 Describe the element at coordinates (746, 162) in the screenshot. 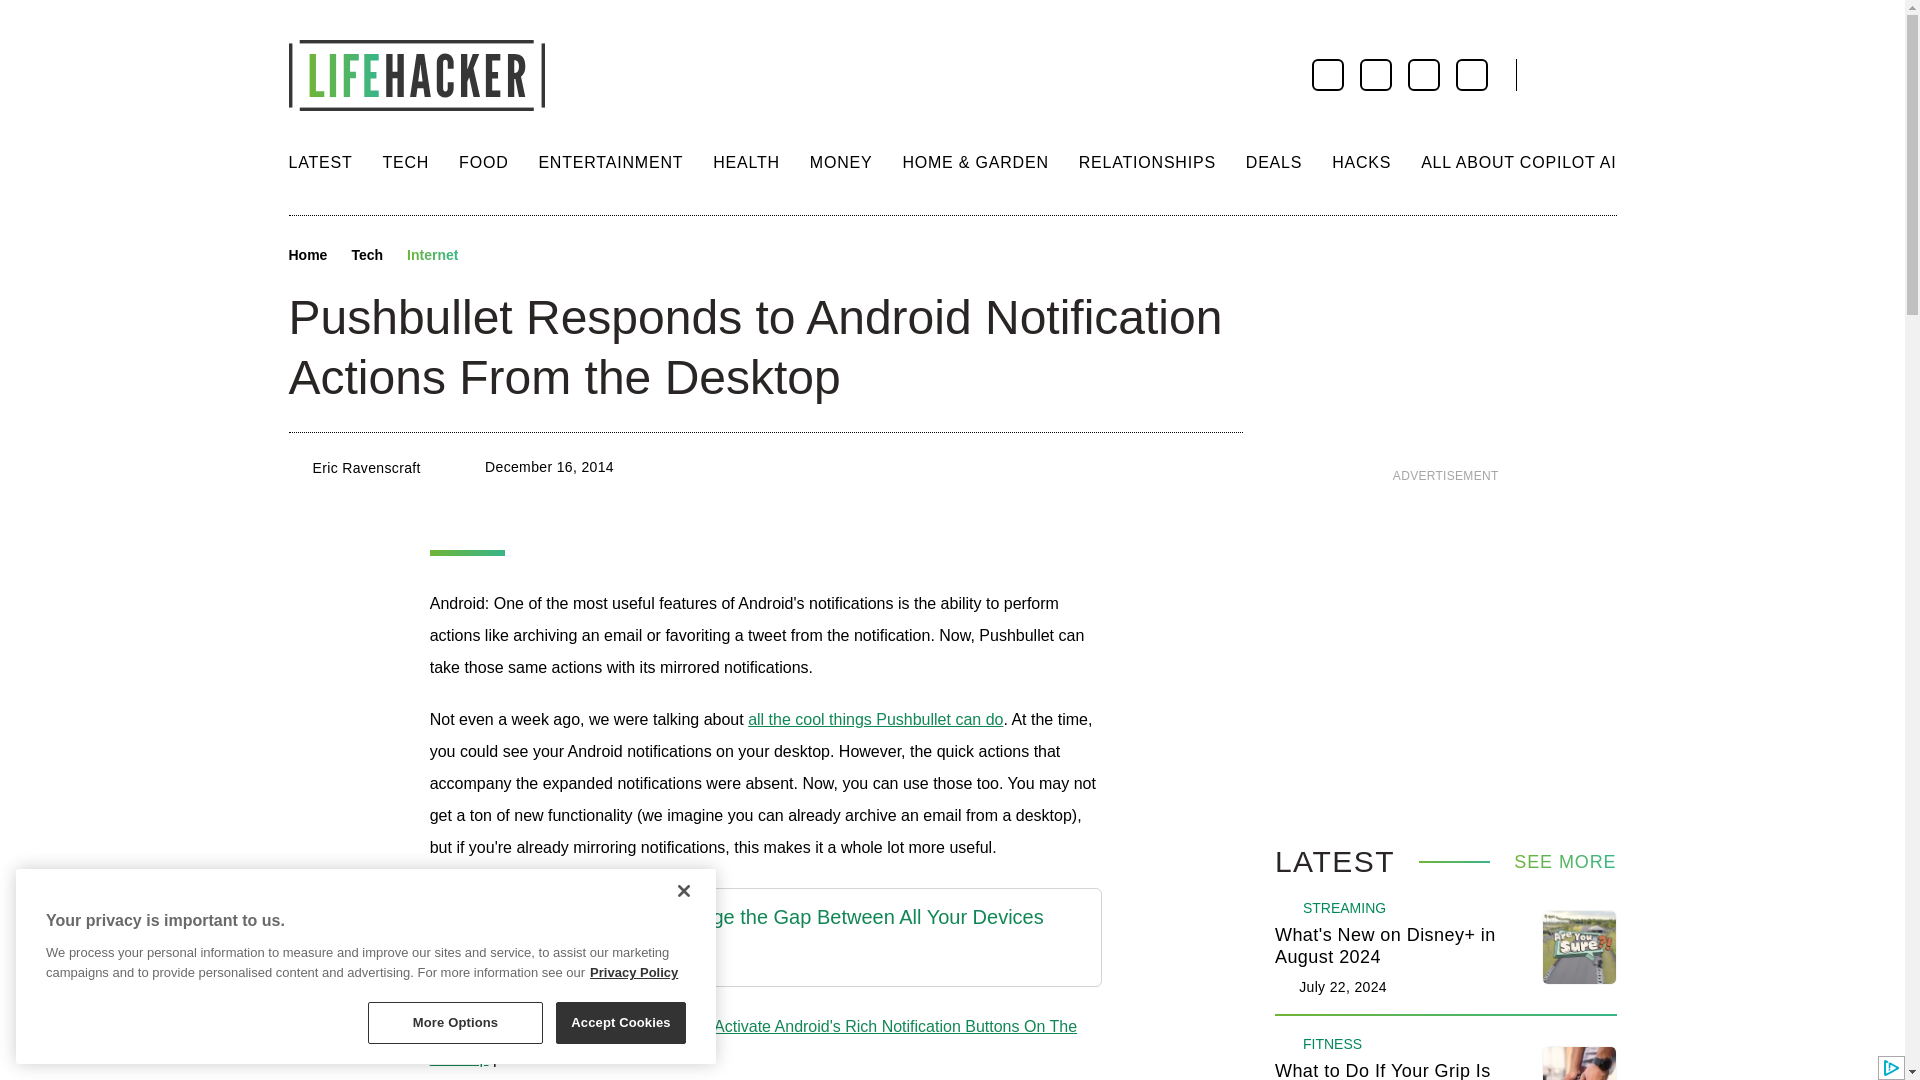

I see `HEALTH` at that location.